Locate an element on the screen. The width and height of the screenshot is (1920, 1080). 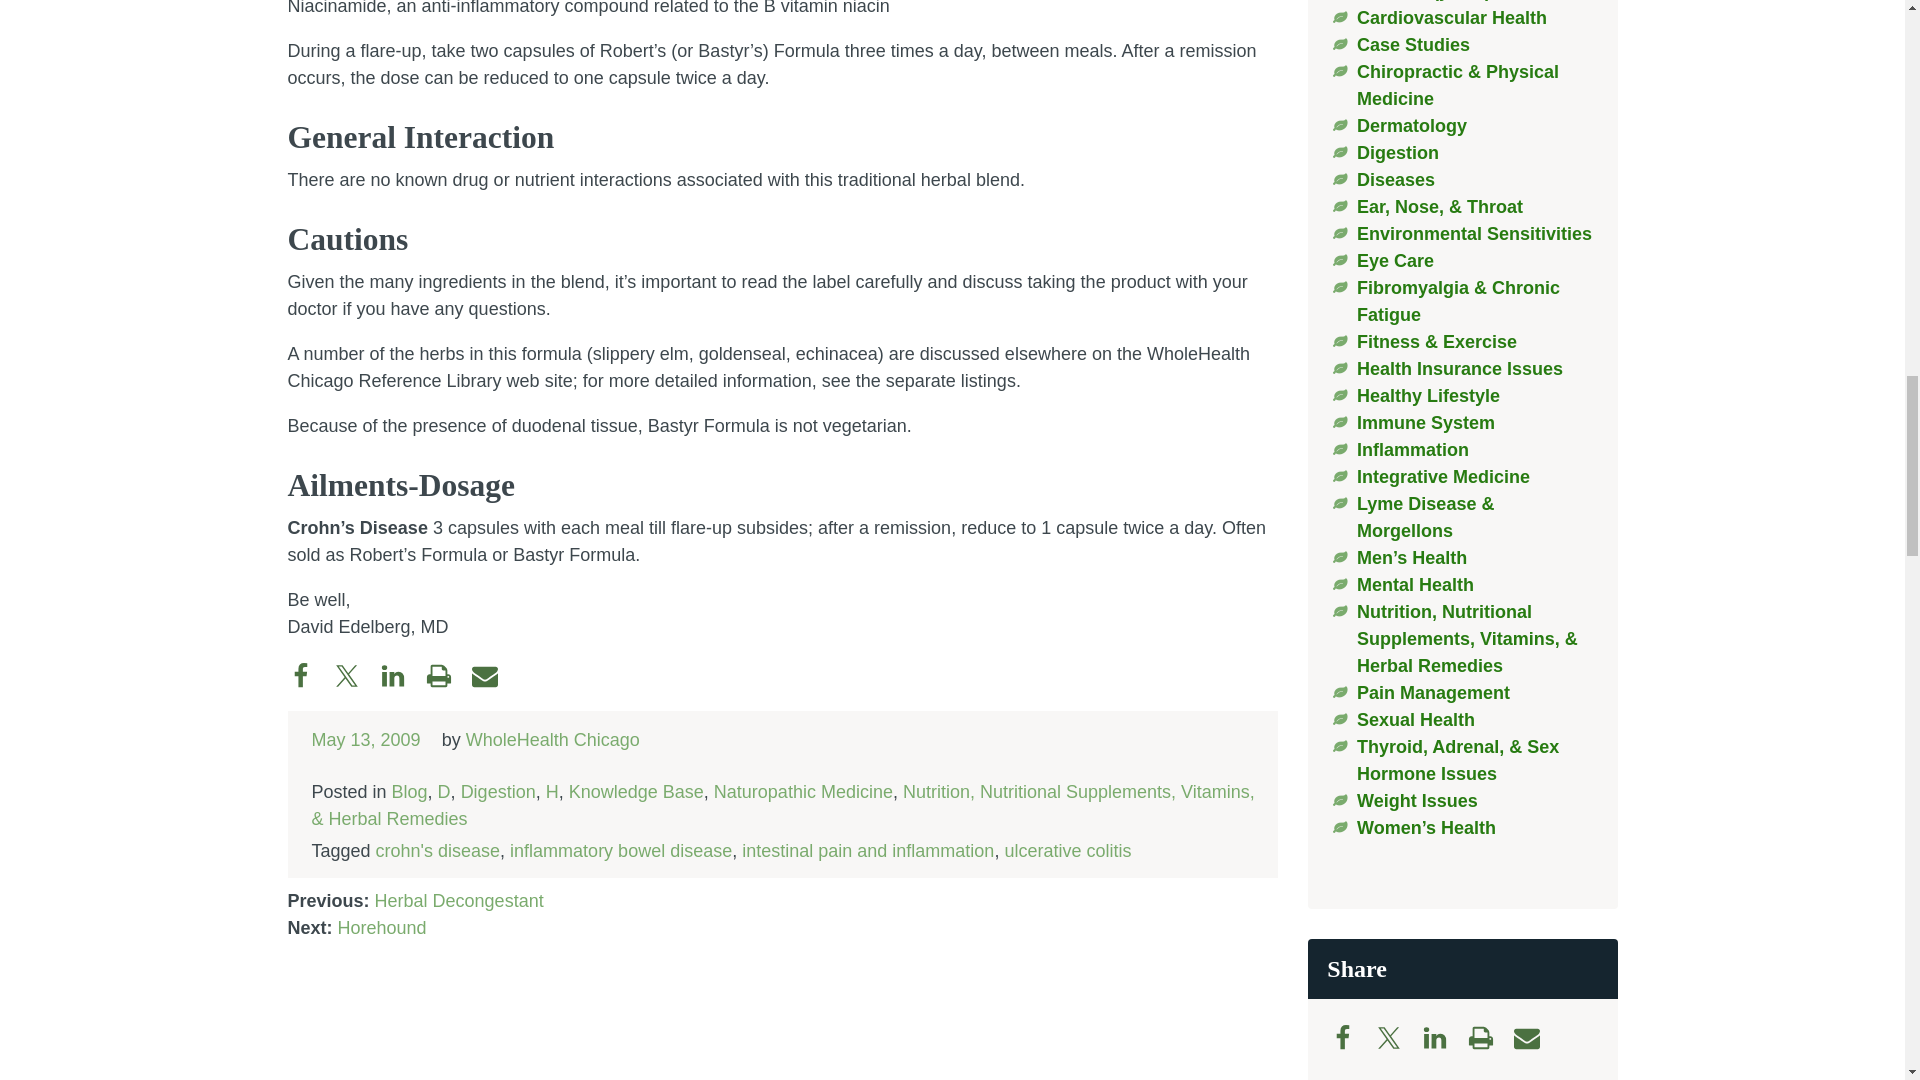
Share on Facebook is located at coordinates (311, 674).